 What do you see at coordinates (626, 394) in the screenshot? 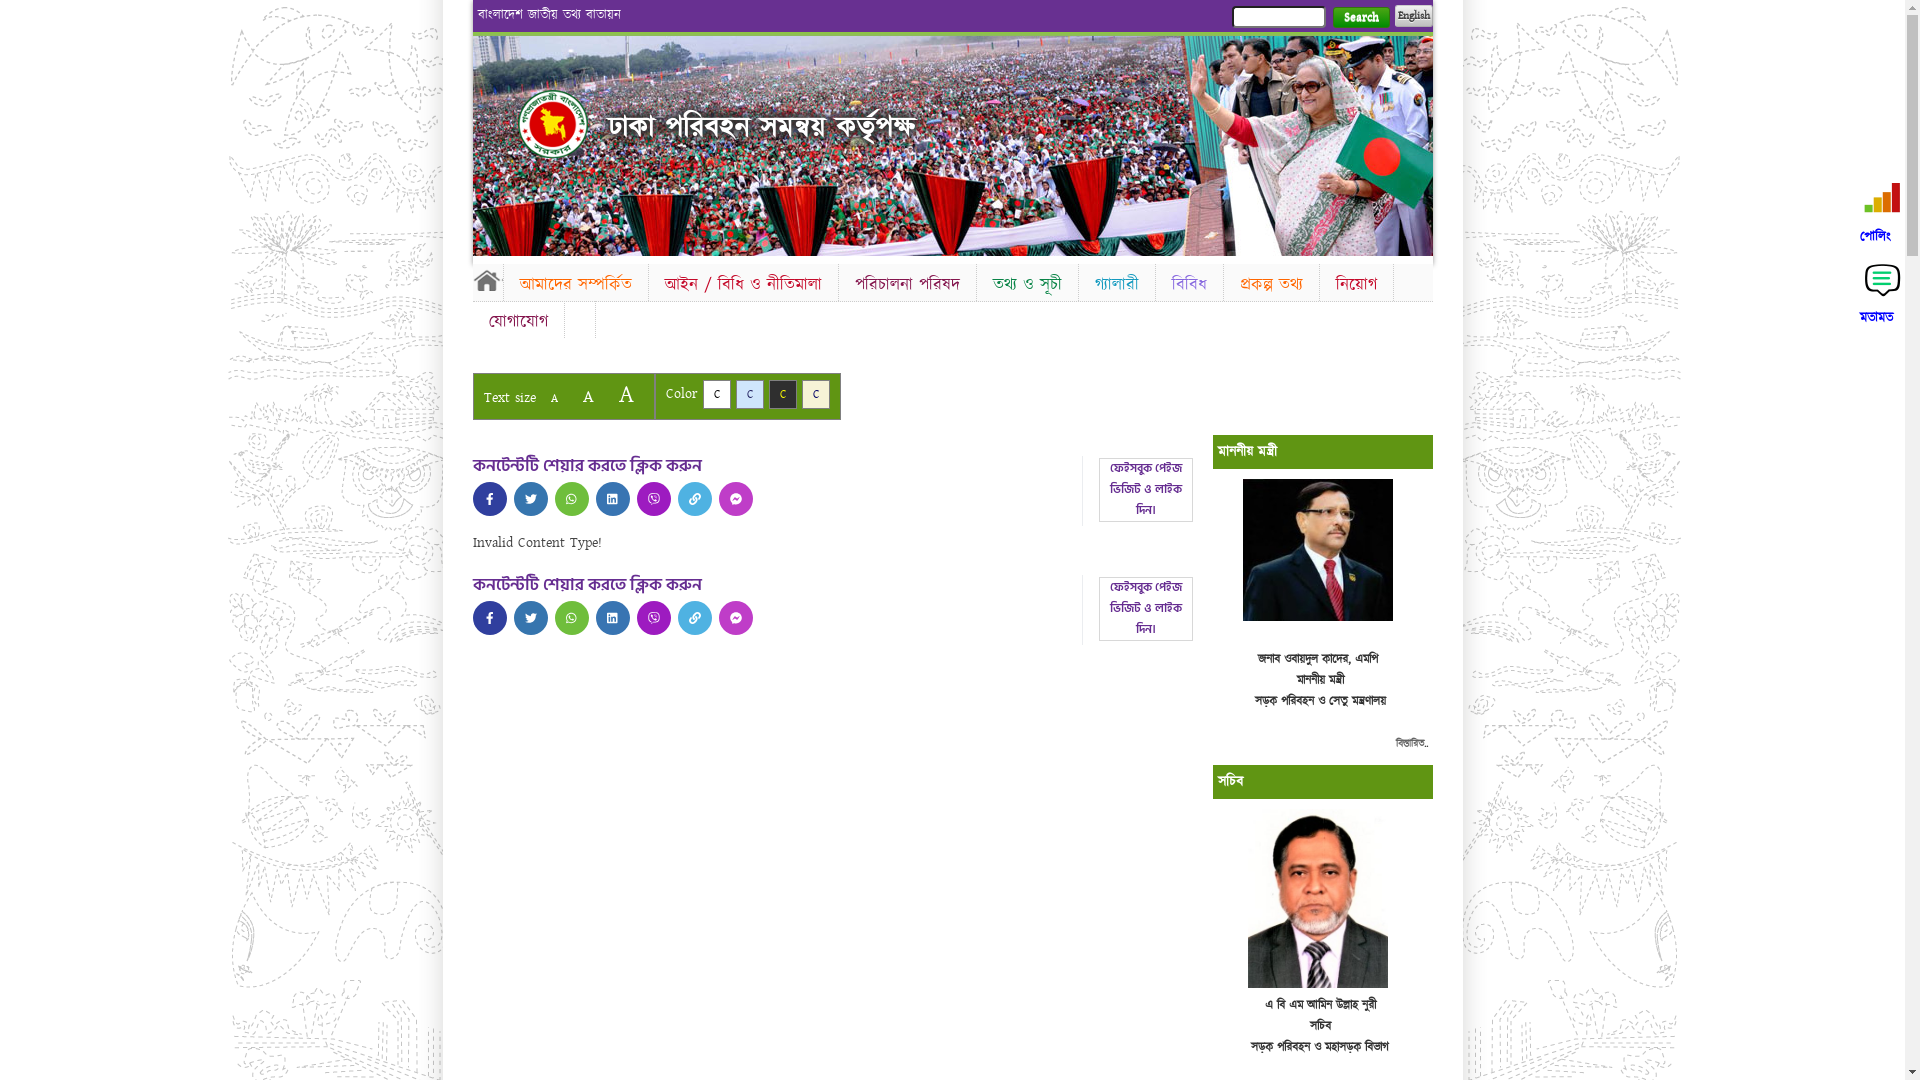
I see `A` at bounding box center [626, 394].